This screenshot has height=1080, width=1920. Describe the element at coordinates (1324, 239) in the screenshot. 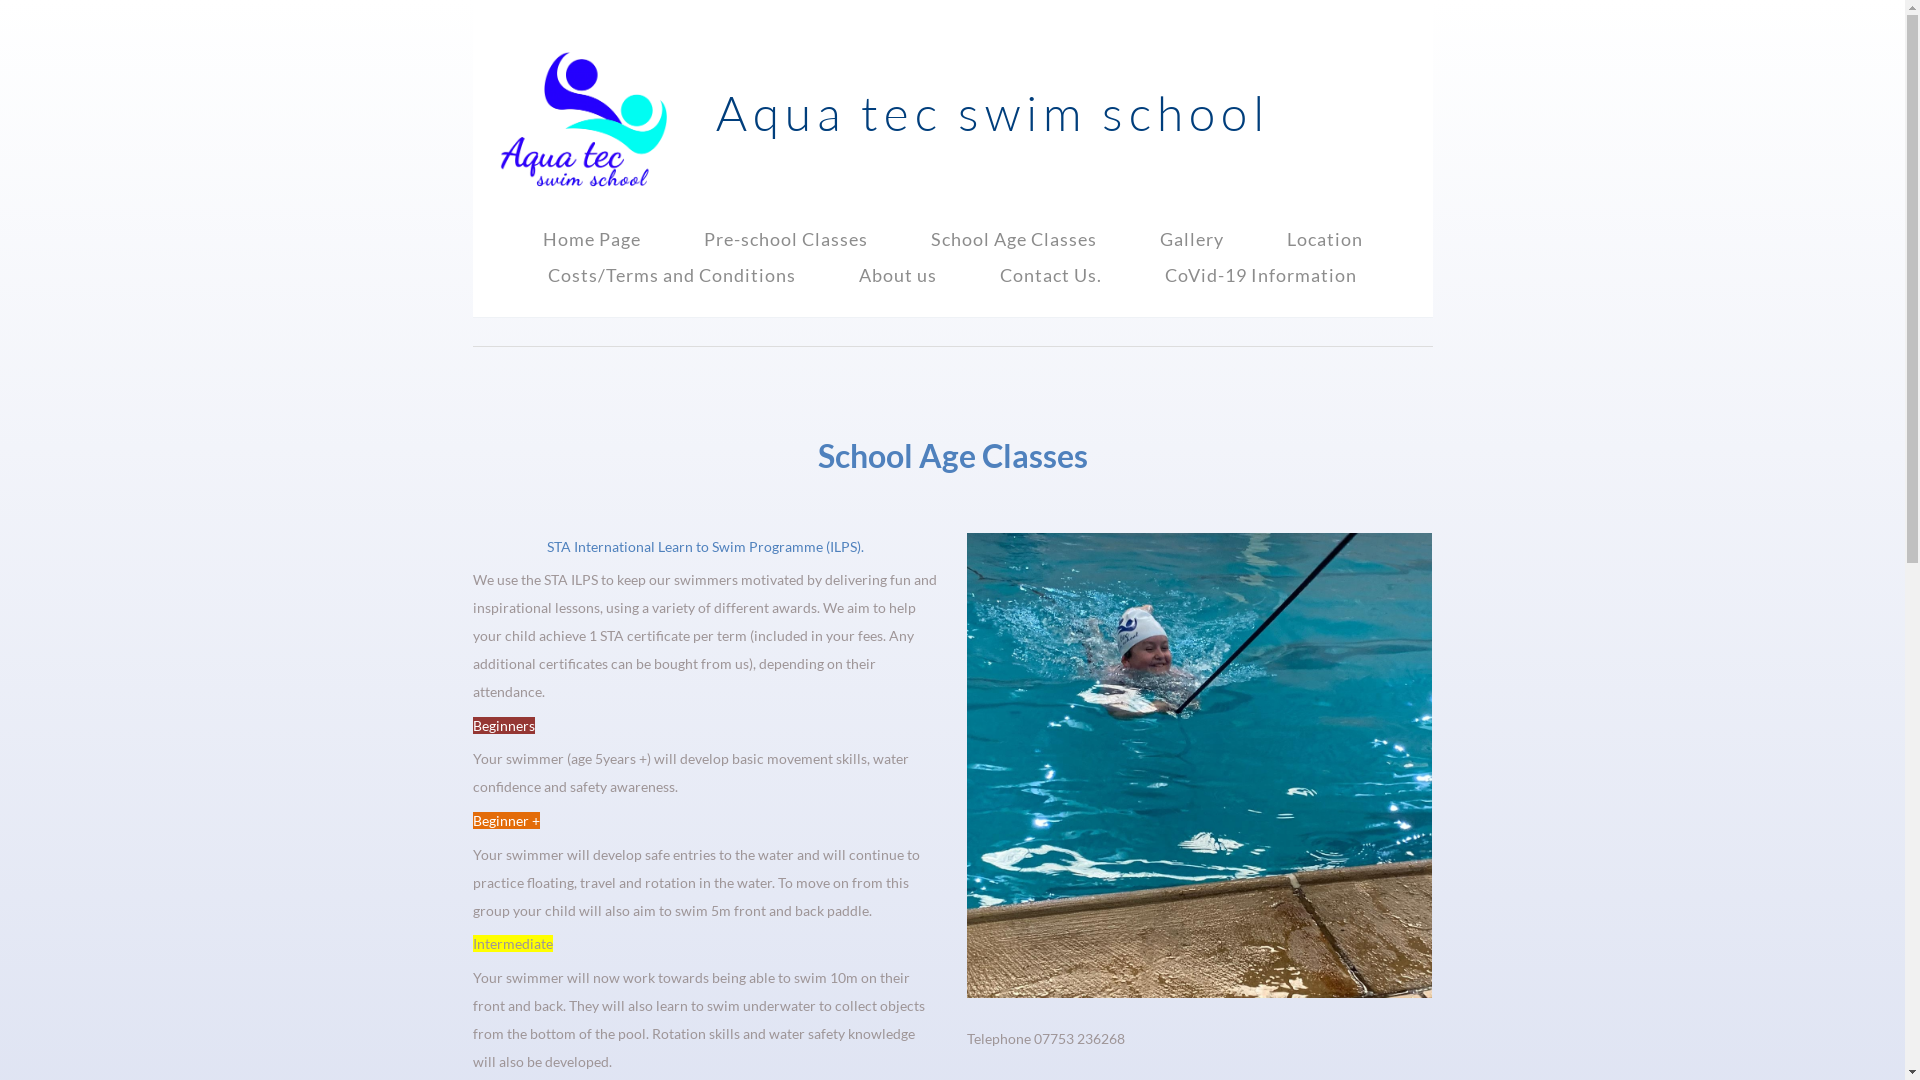

I see `Location` at that location.